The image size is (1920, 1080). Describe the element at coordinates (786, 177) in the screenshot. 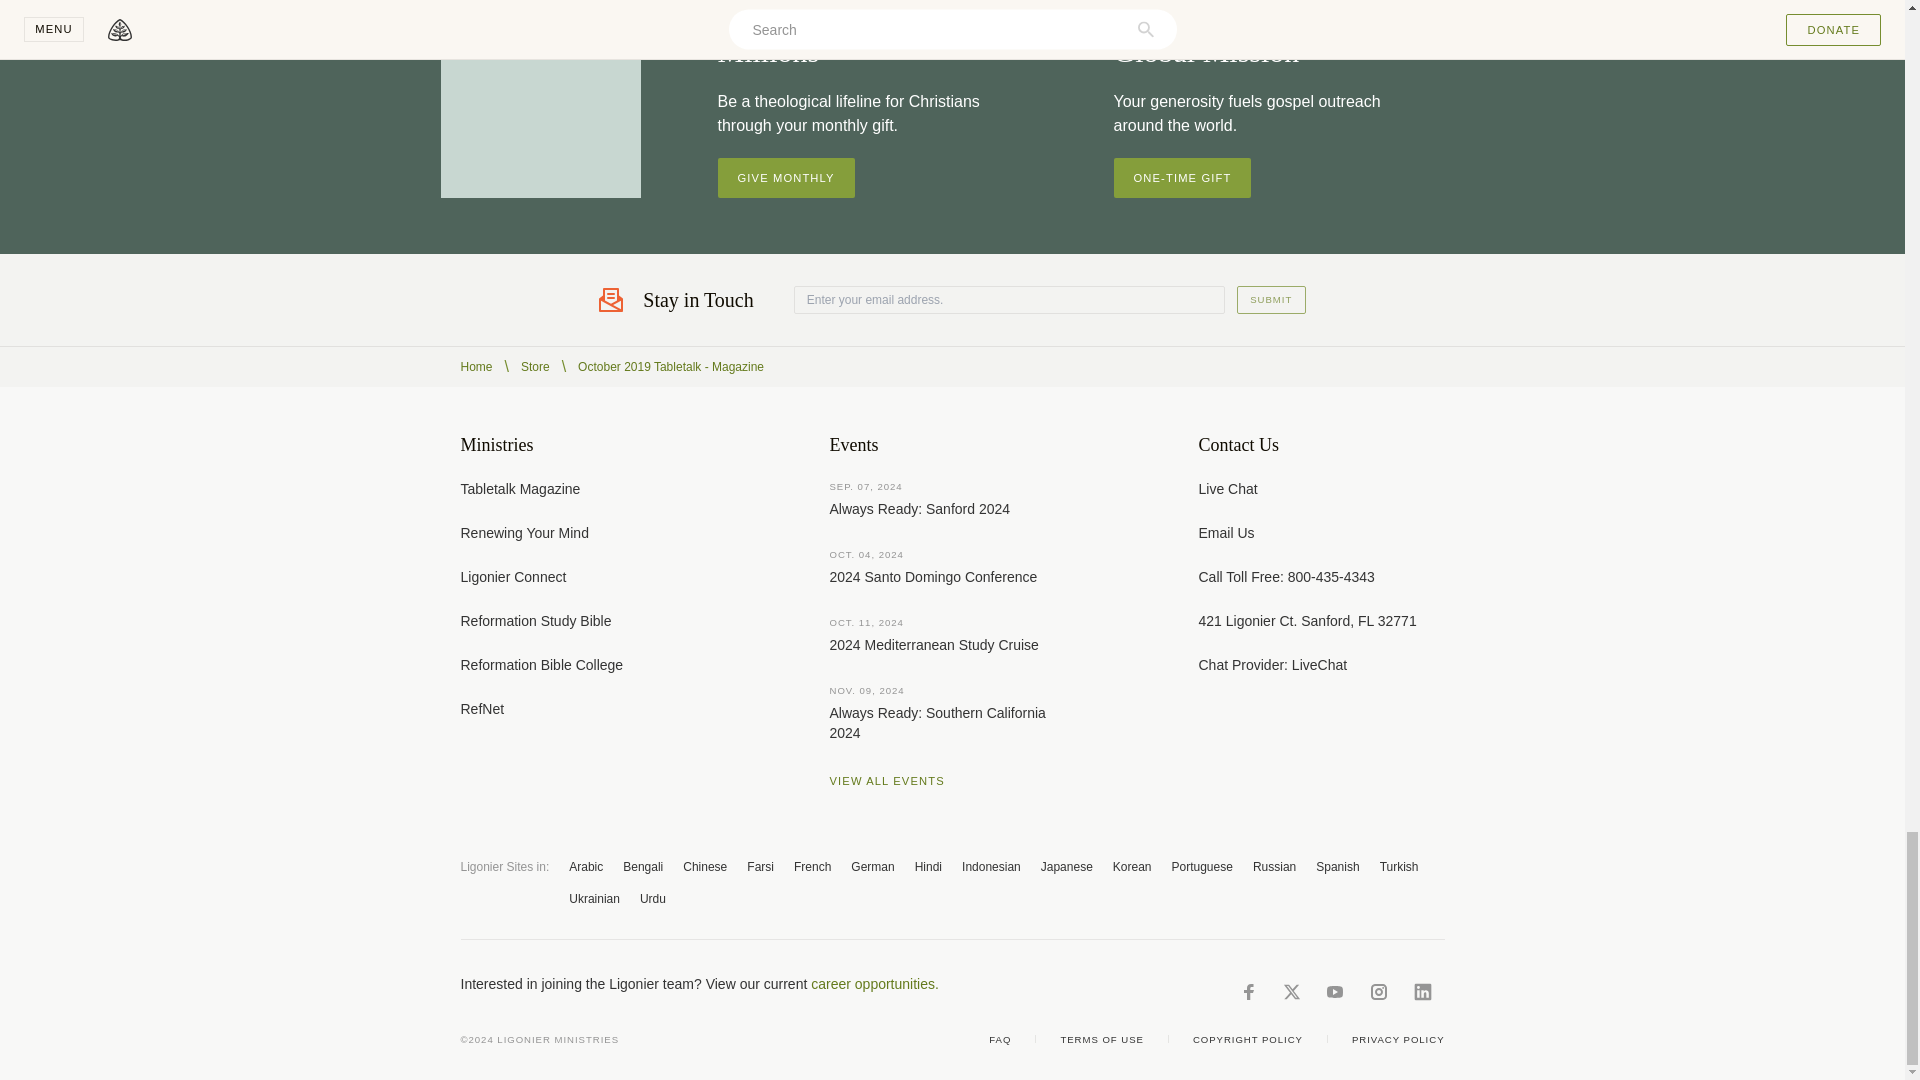

I see `Give Monthly` at that location.